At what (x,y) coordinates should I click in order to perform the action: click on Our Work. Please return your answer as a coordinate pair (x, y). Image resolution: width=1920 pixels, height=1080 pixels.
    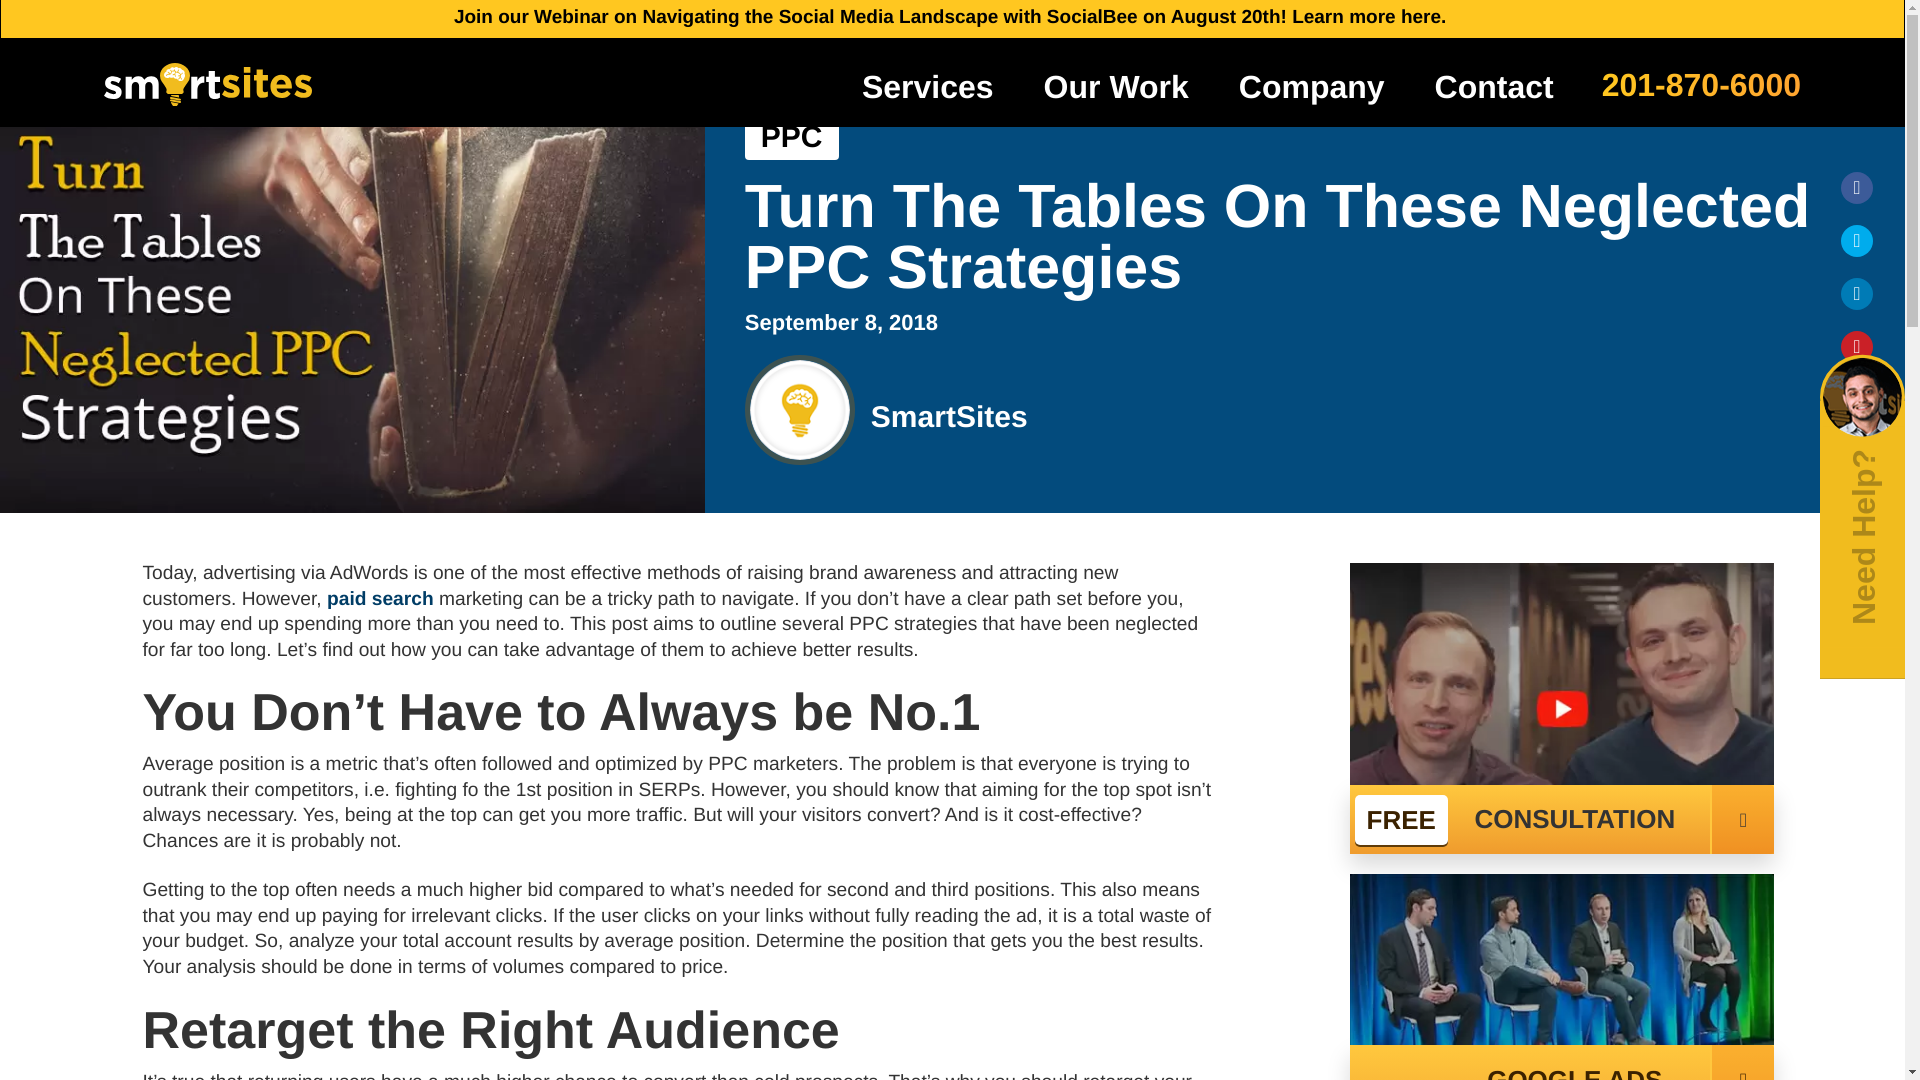
    Looking at the image, I should click on (1116, 86).